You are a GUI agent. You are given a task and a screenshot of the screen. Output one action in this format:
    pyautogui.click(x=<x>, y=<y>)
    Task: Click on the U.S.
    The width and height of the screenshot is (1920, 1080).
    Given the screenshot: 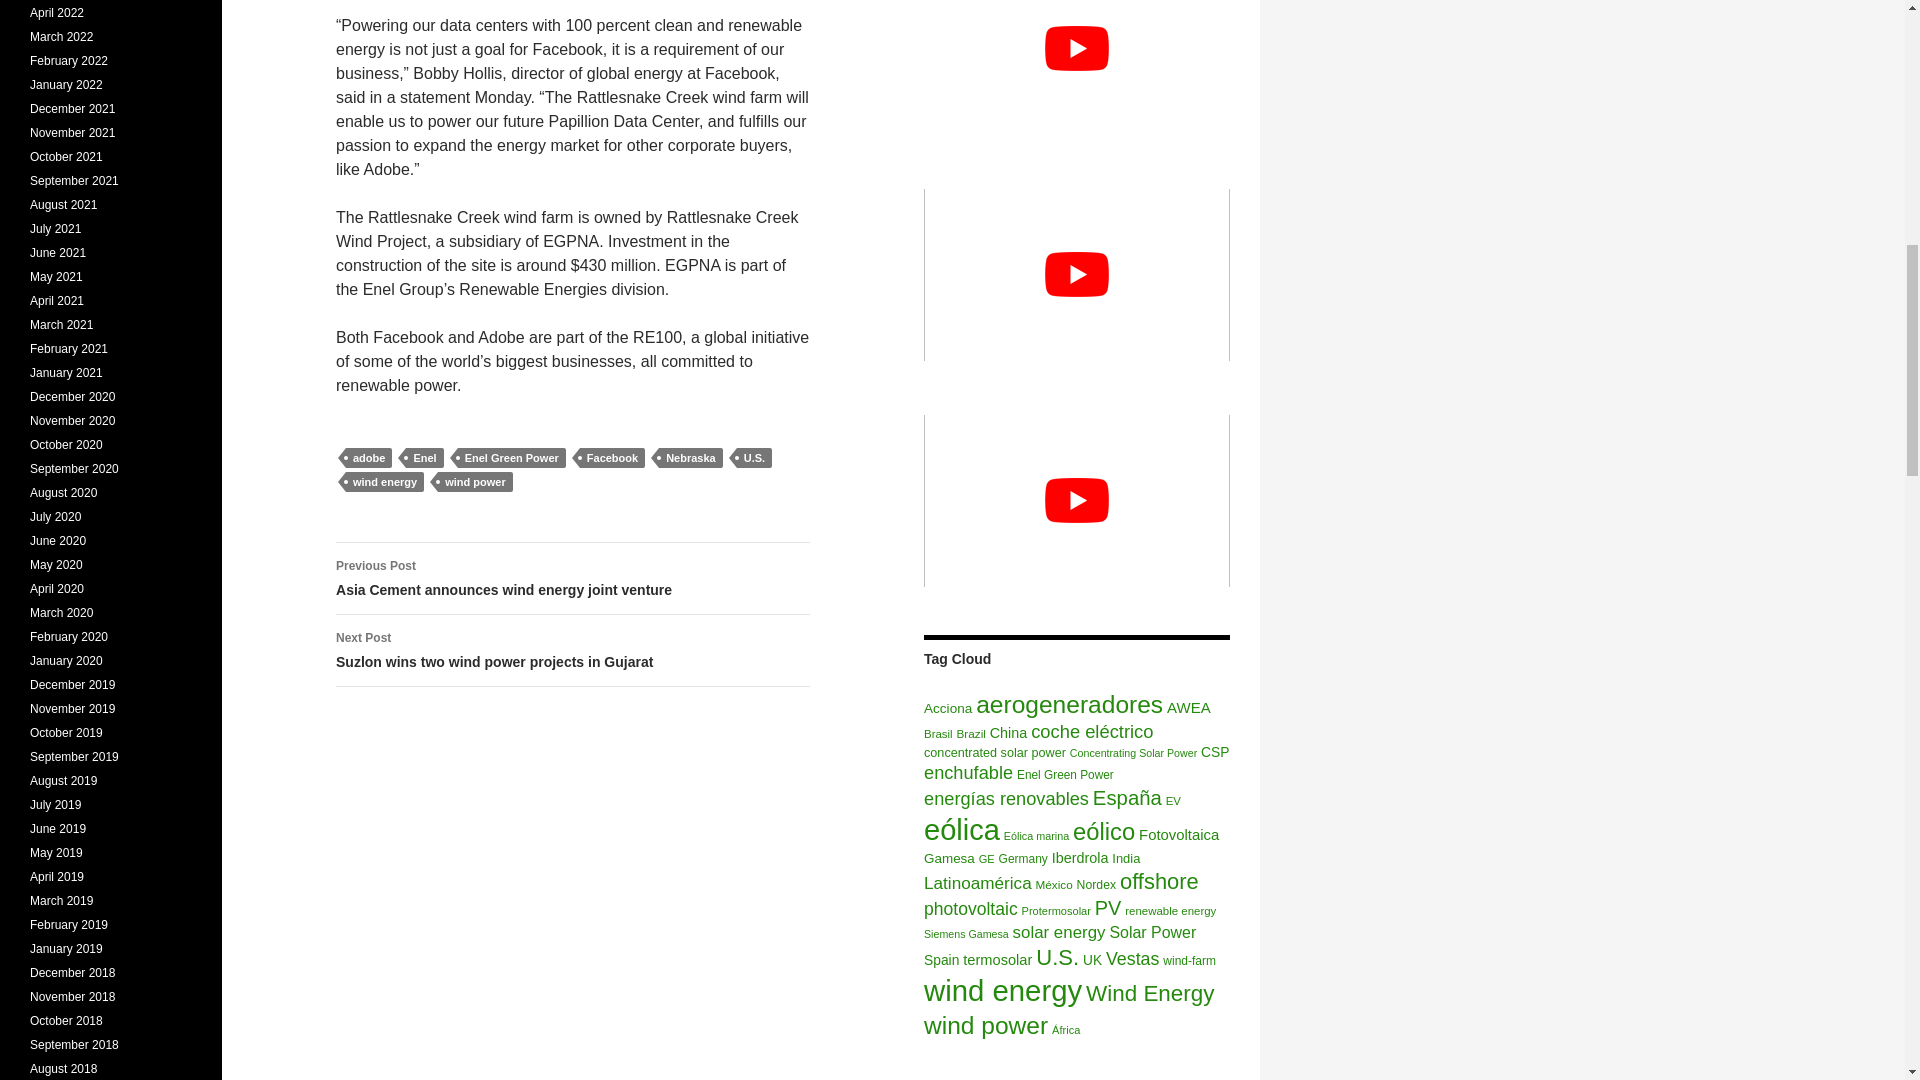 What is the action you would take?
    pyautogui.click(x=612, y=458)
    